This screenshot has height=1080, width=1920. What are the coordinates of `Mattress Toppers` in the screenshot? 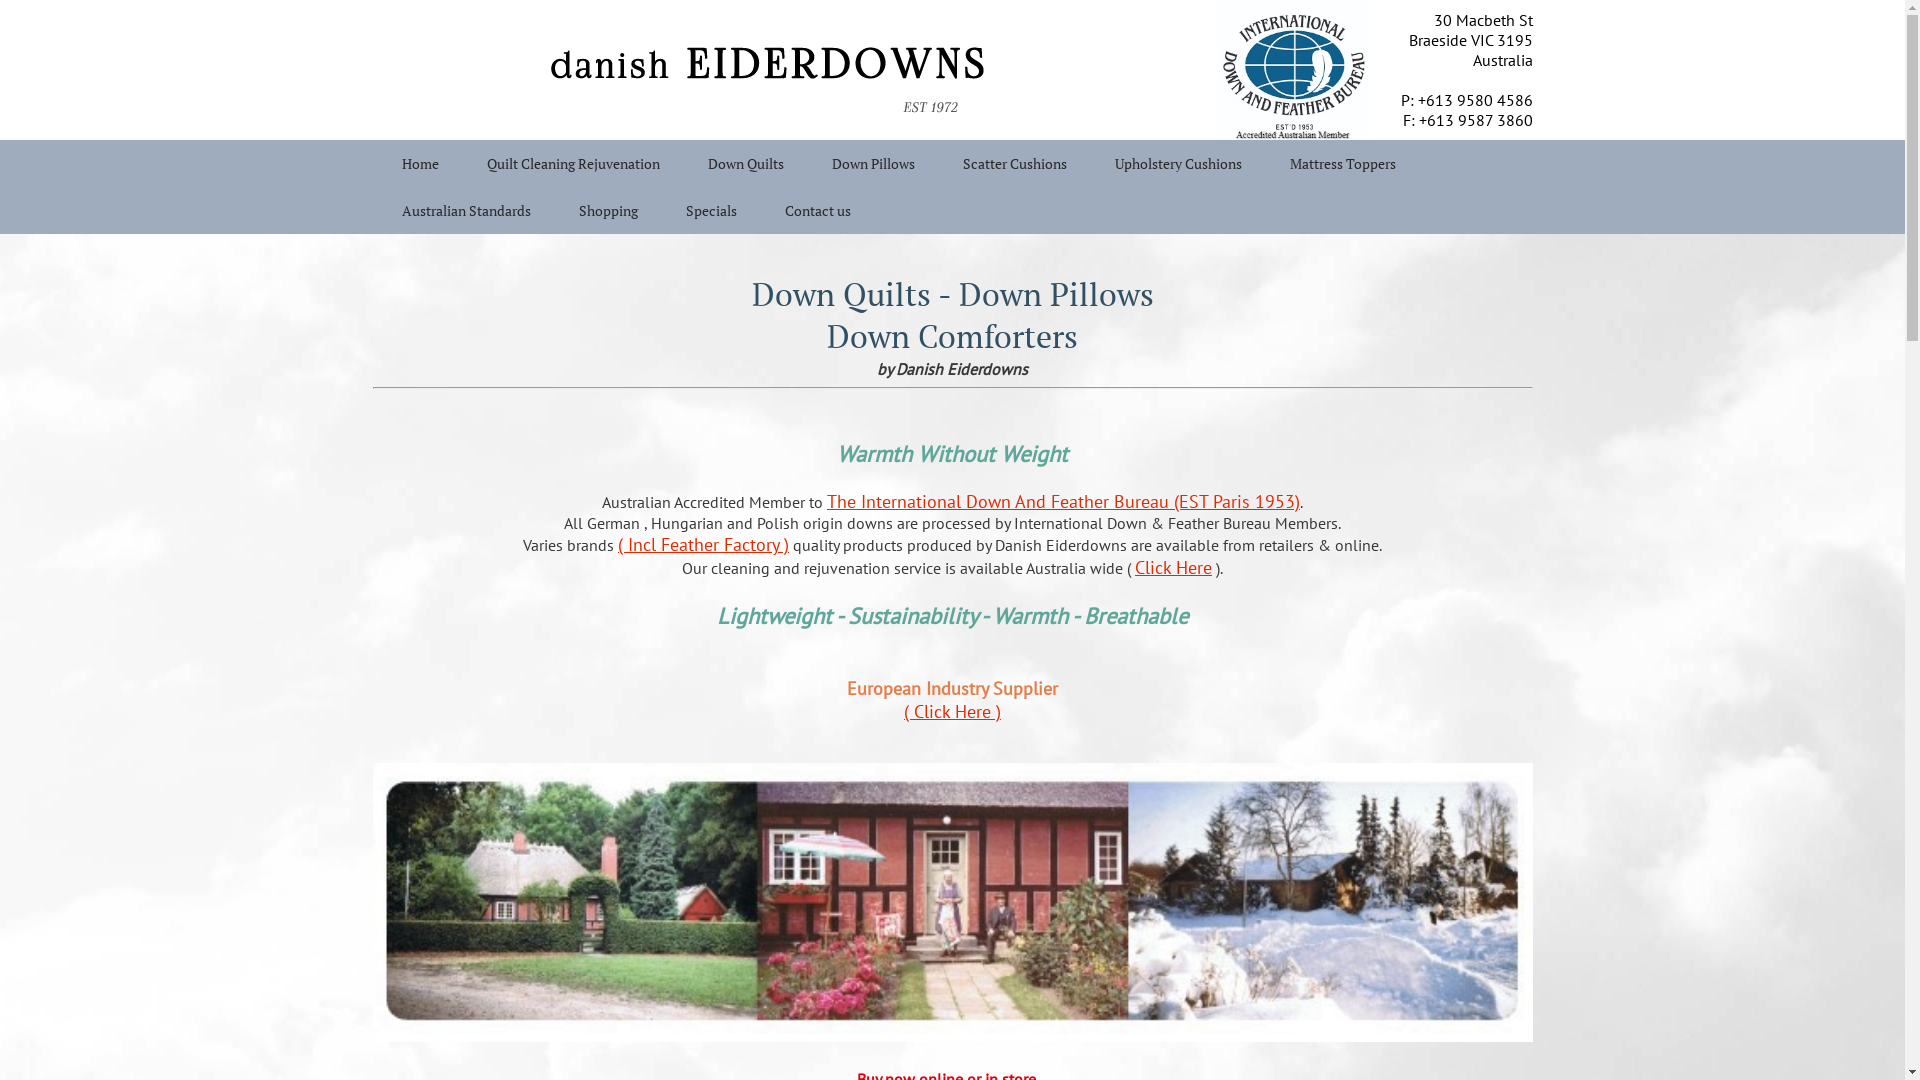 It's located at (1343, 163).